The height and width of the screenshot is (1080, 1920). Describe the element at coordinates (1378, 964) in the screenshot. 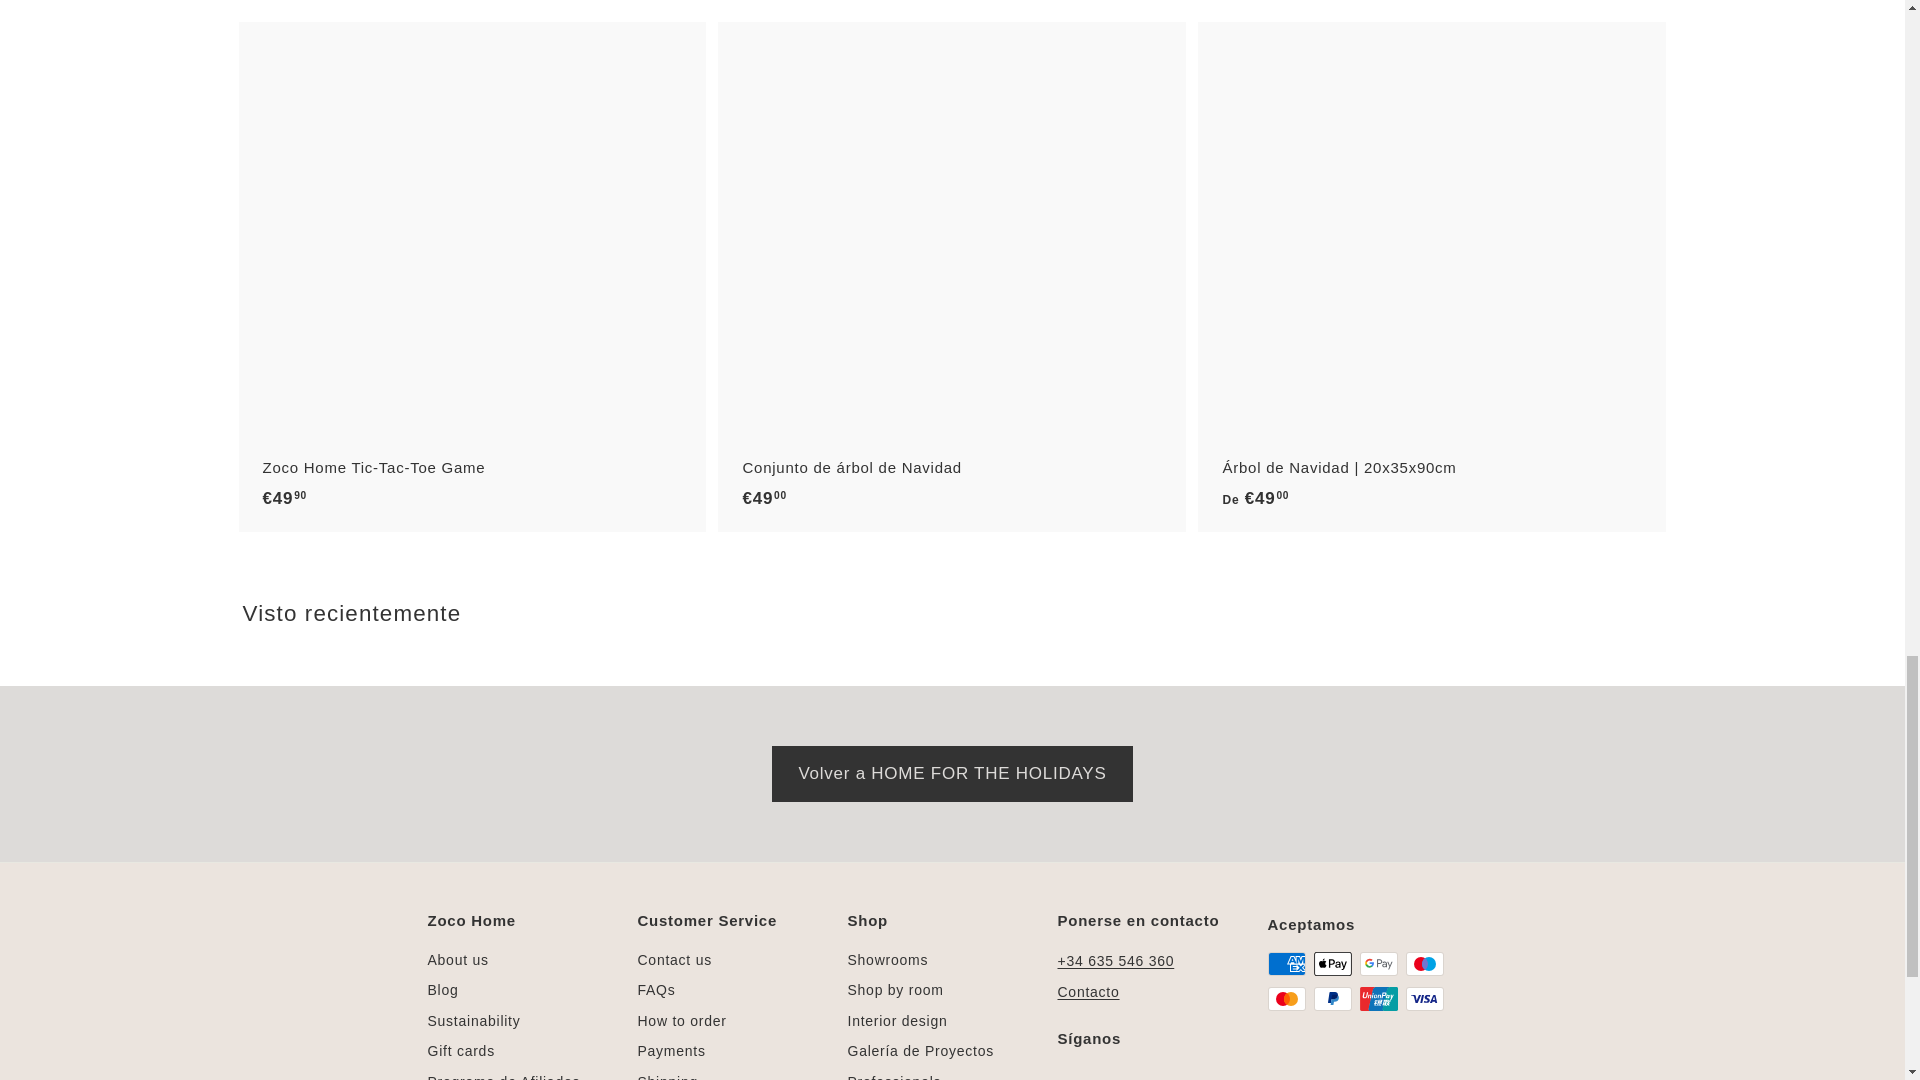

I see `Google Pay` at that location.